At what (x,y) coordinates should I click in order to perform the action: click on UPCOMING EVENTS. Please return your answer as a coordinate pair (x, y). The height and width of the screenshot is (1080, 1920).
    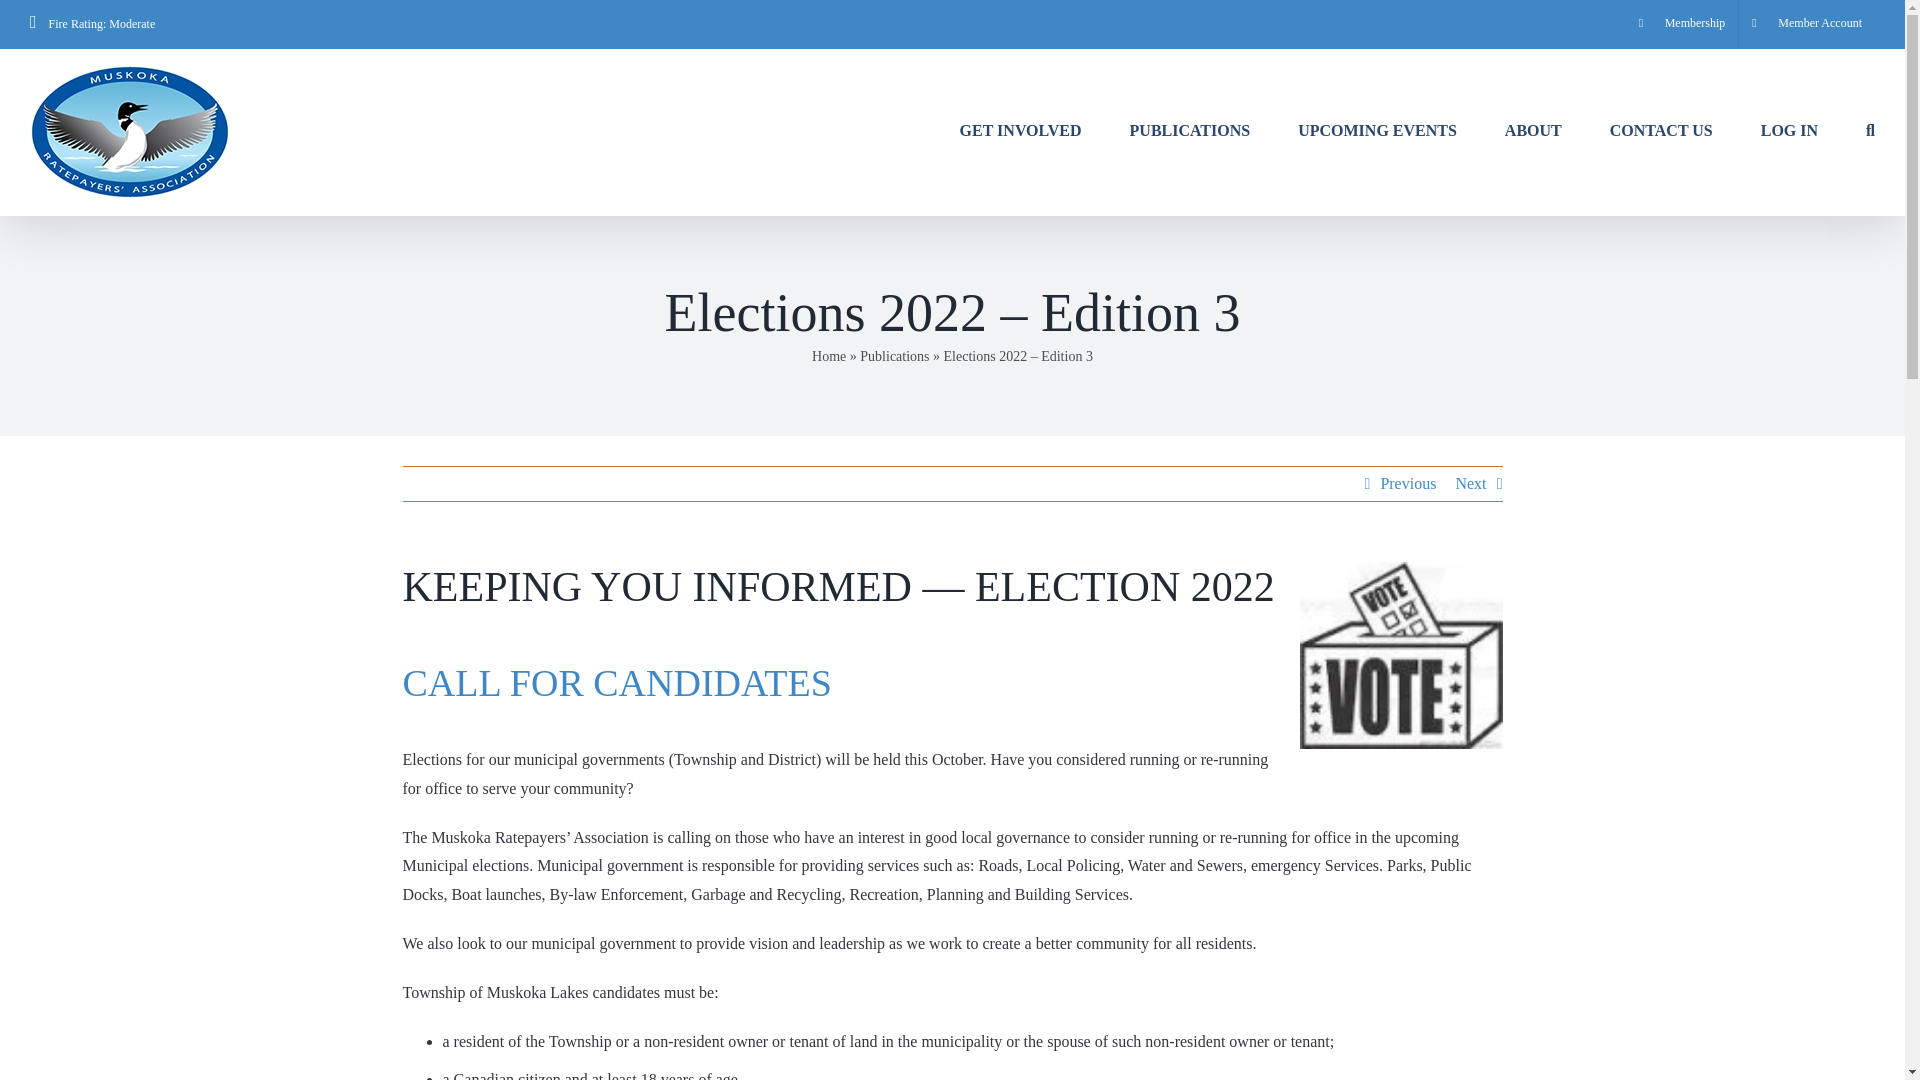
    Looking at the image, I should click on (1377, 128).